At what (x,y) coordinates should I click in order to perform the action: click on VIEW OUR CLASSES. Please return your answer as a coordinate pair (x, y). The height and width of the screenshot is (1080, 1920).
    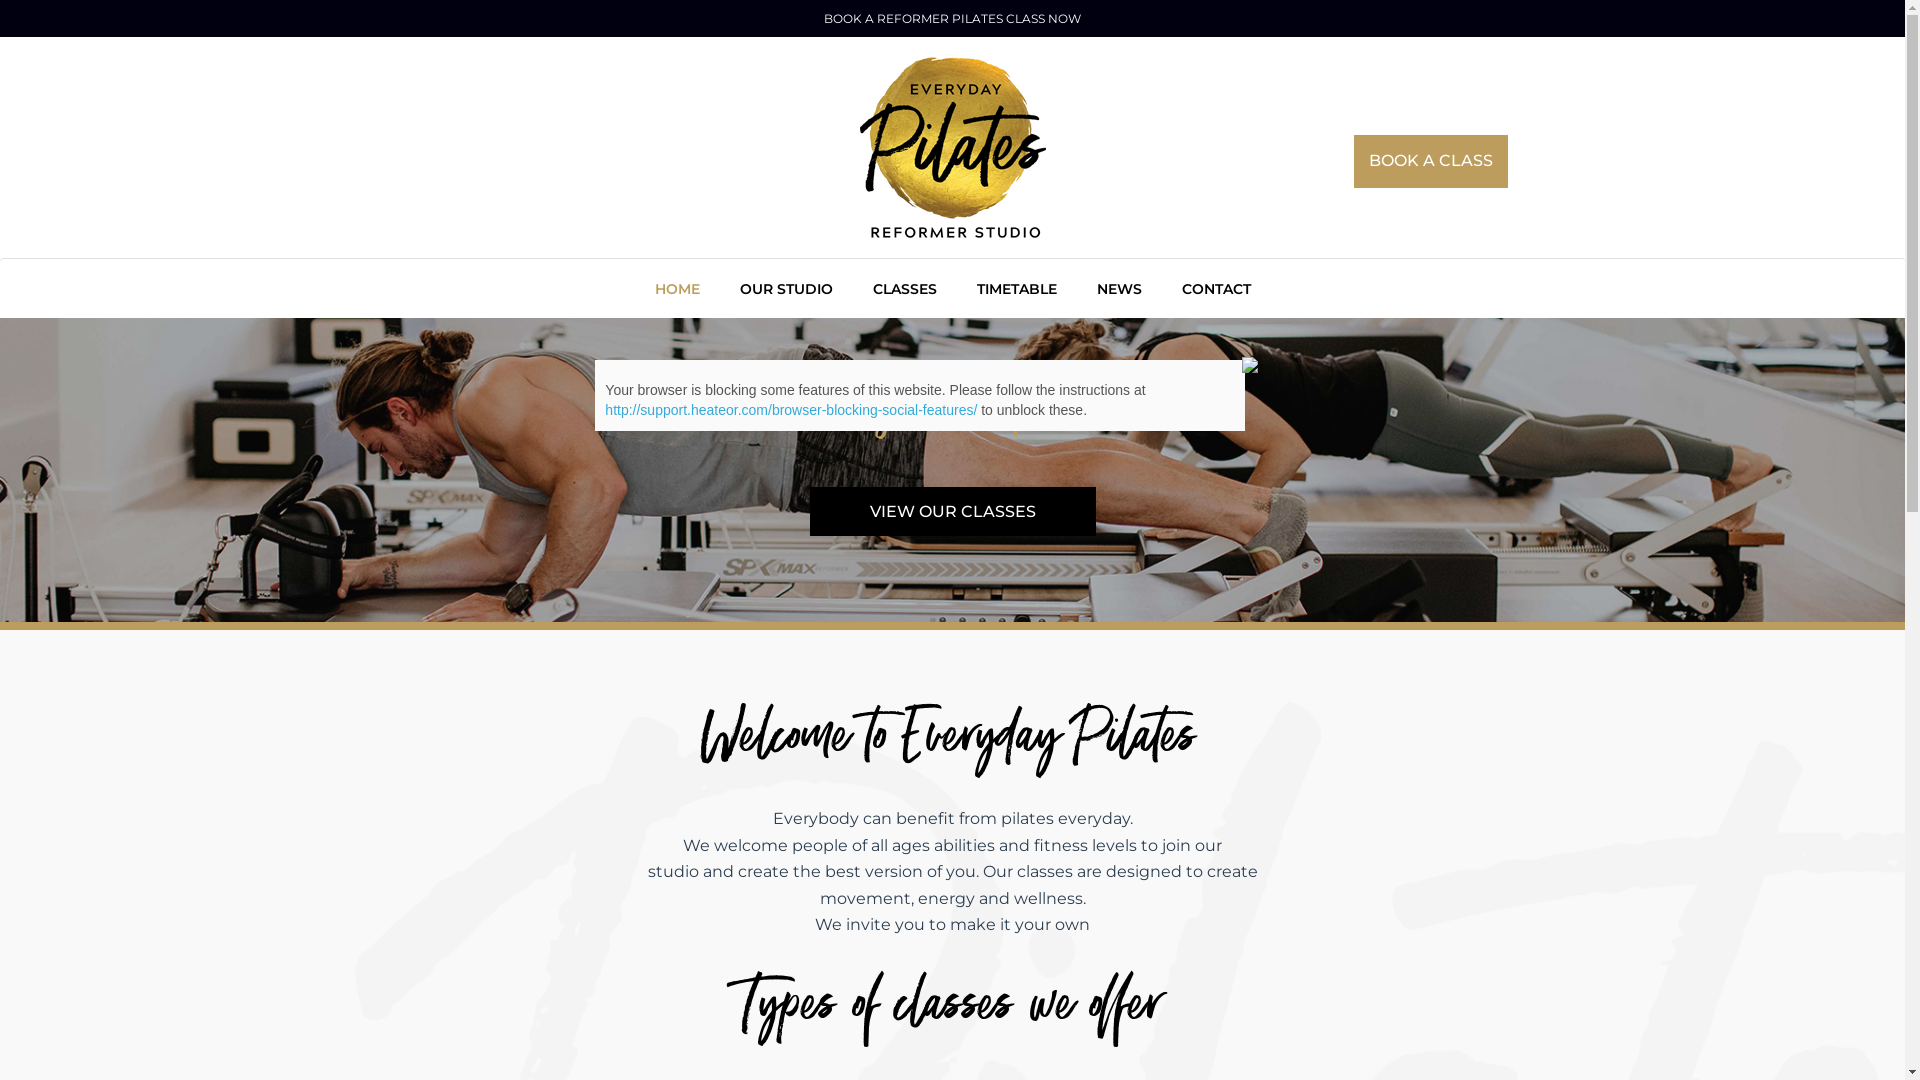
    Looking at the image, I should click on (953, 512).